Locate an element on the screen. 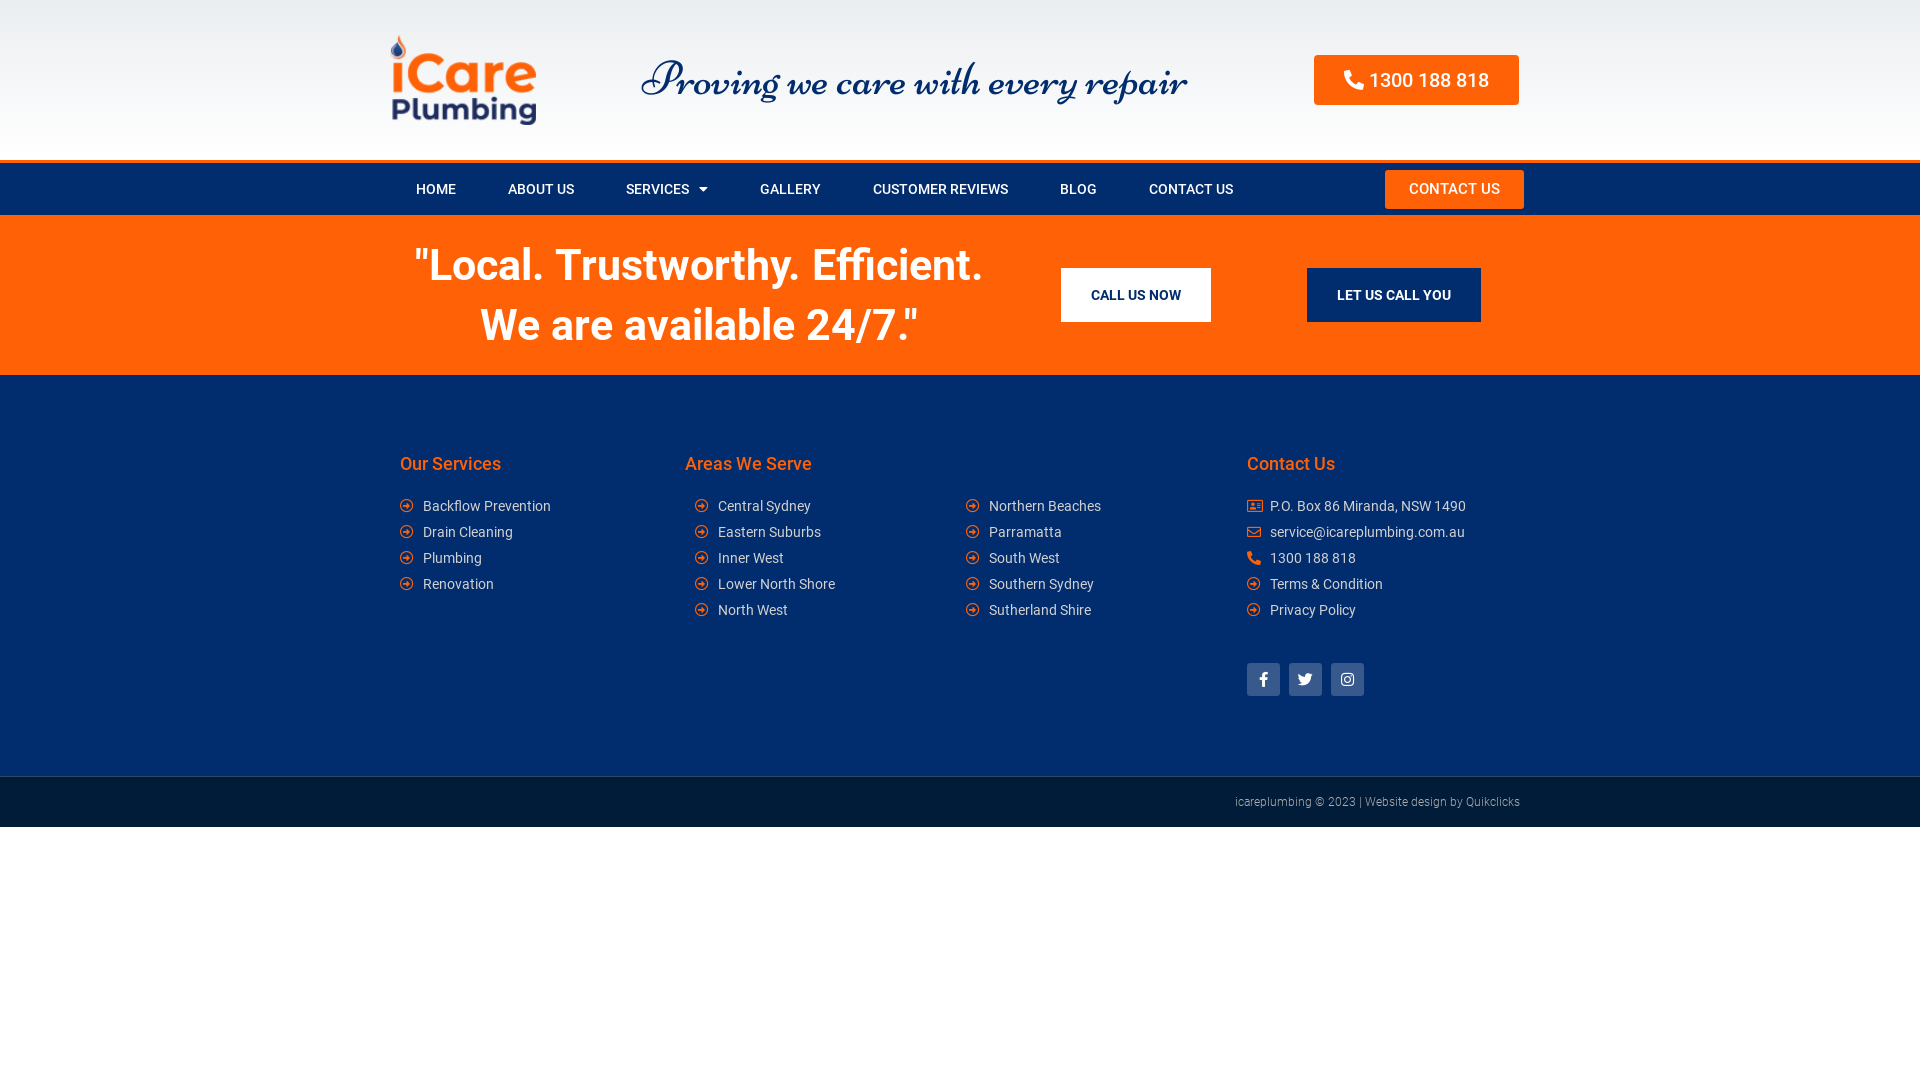 The image size is (1920, 1080). Plumbing is located at coordinates (492, 558).